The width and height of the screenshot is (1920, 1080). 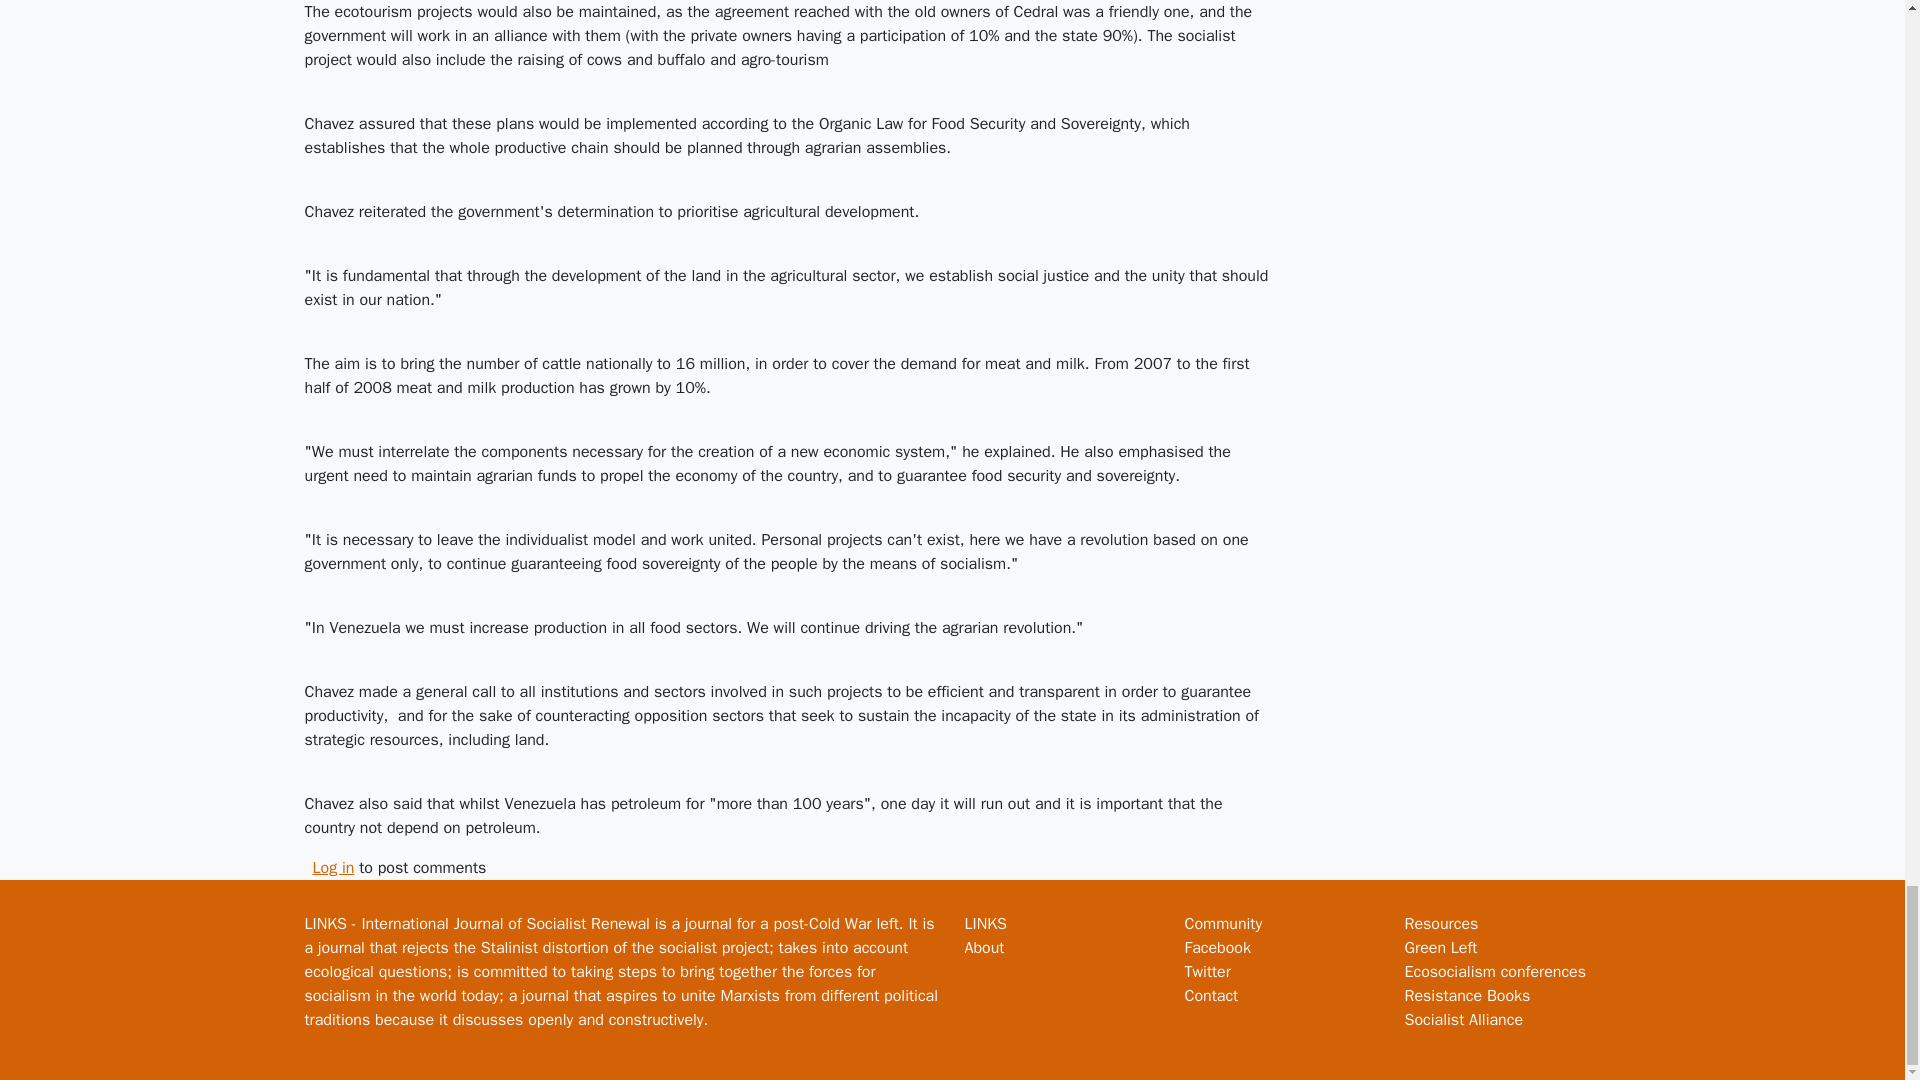 I want to click on Log in, so click(x=332, y=868).